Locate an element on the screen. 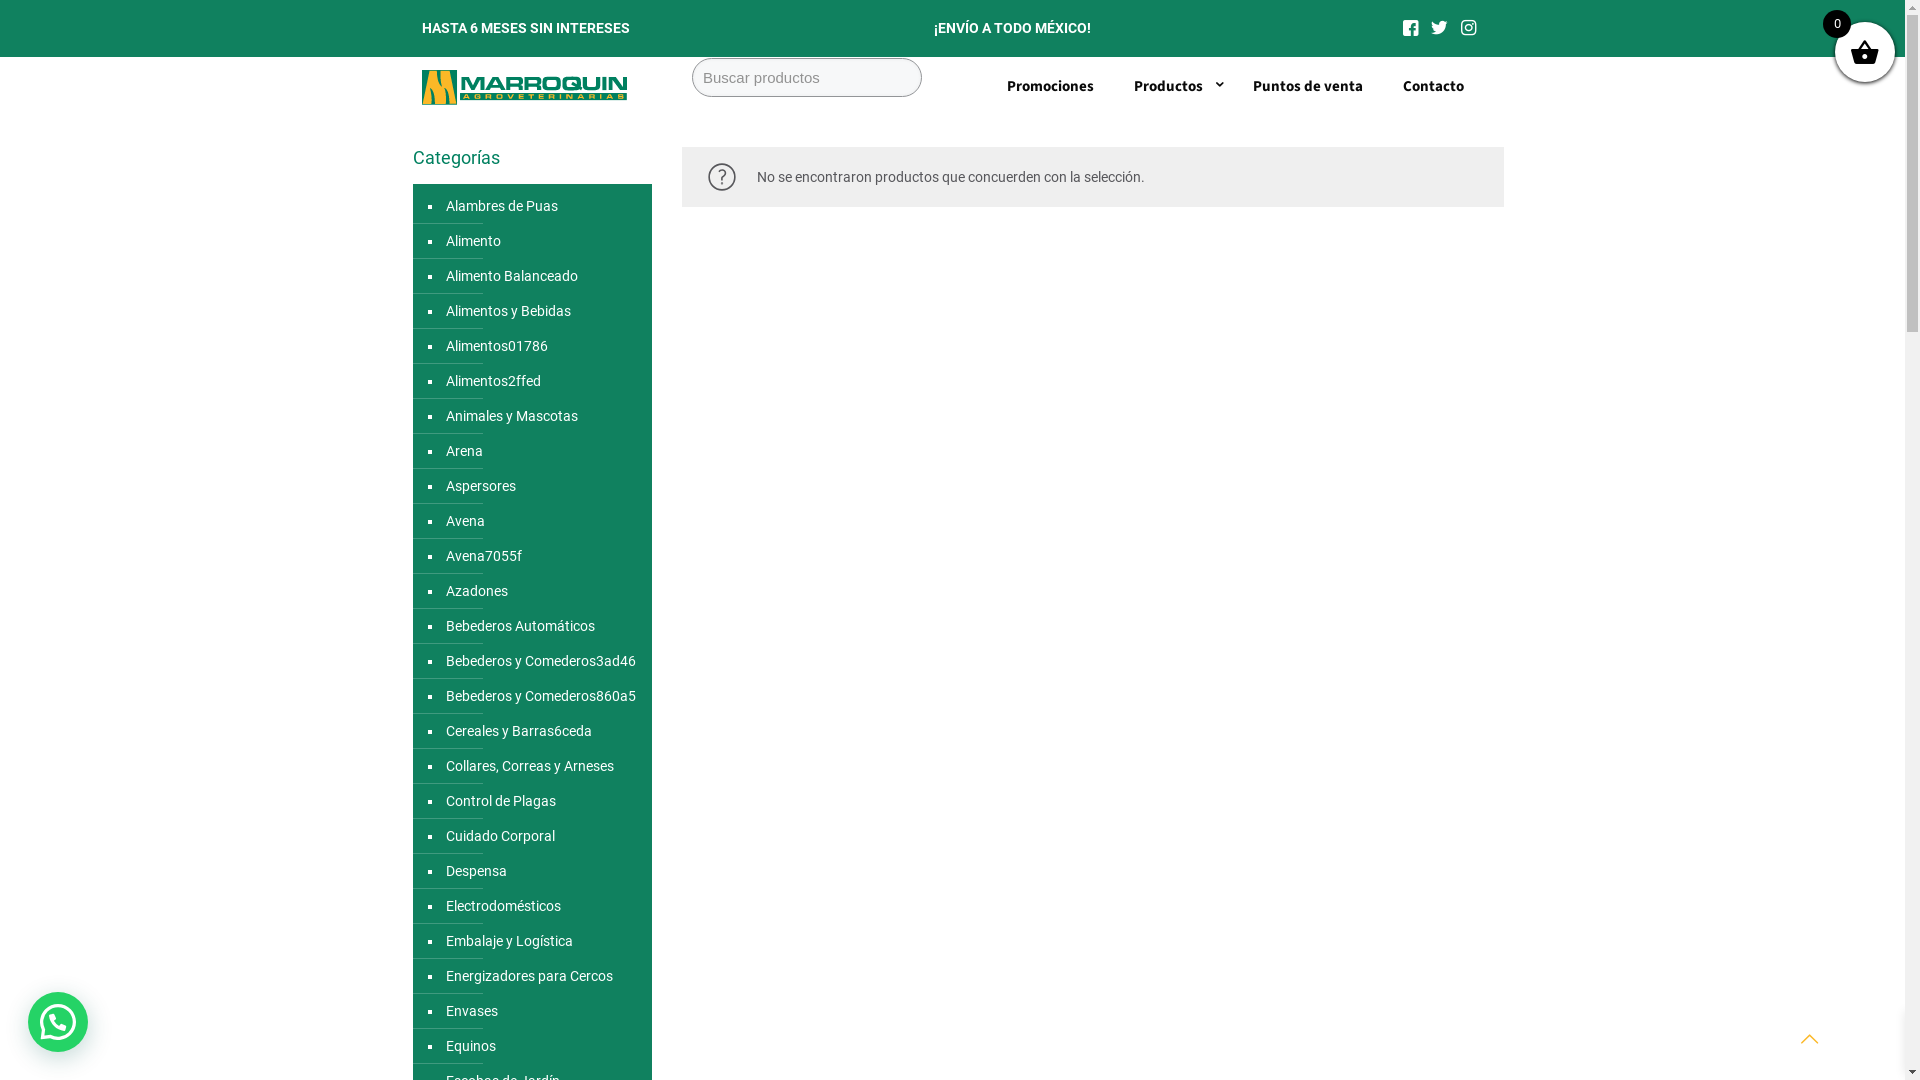 The image size is (1920, 1080). Animales y Mascotas is located at coordinates (542, 416).